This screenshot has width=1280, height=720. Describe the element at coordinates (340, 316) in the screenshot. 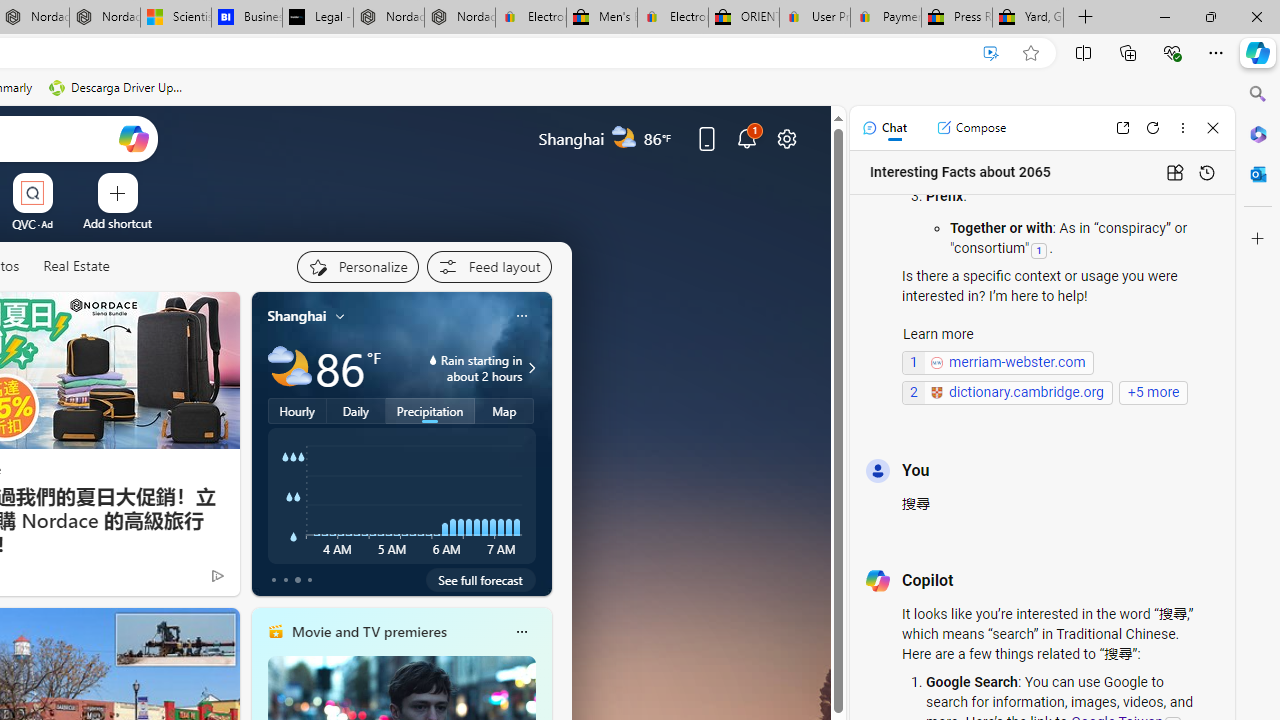

I see `My location` at that location.